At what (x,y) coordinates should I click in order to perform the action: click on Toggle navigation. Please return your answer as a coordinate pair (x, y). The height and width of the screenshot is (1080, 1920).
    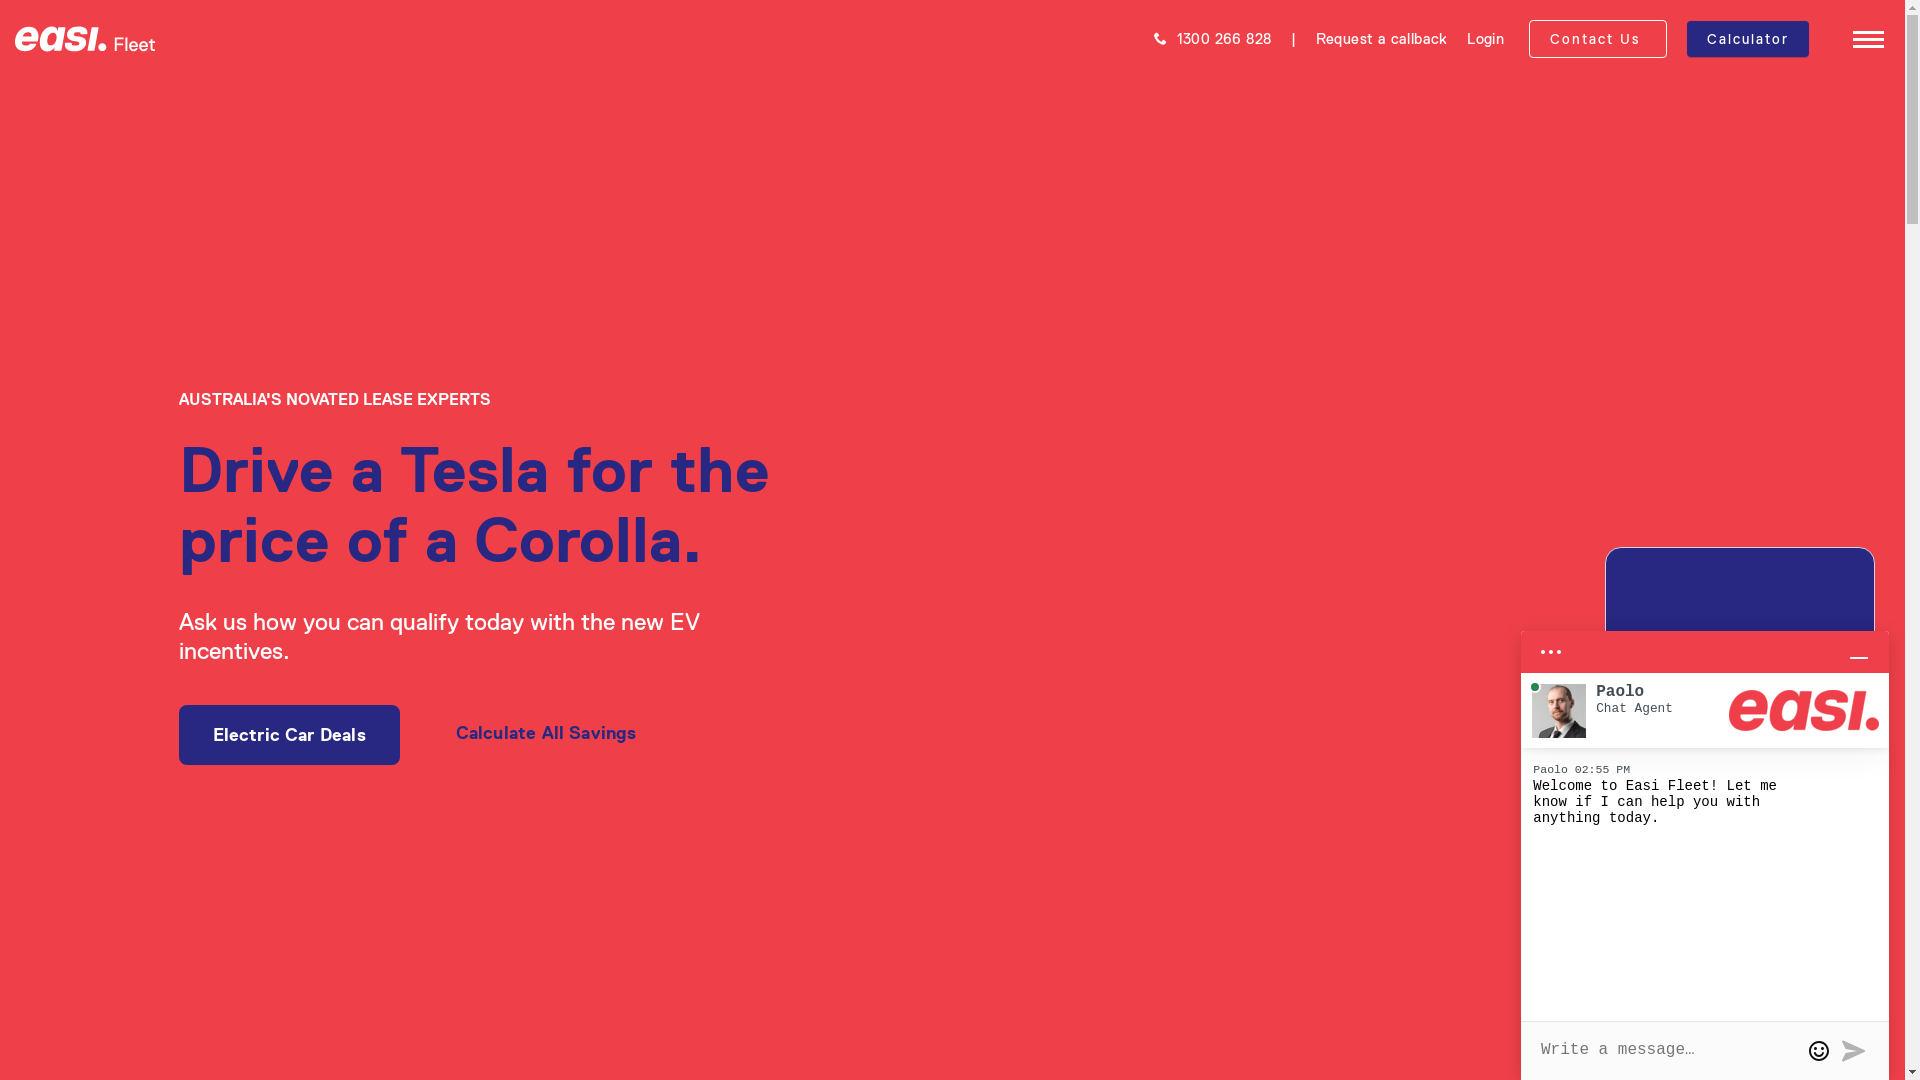
    Looking at the image, I should click on (1868, 36).